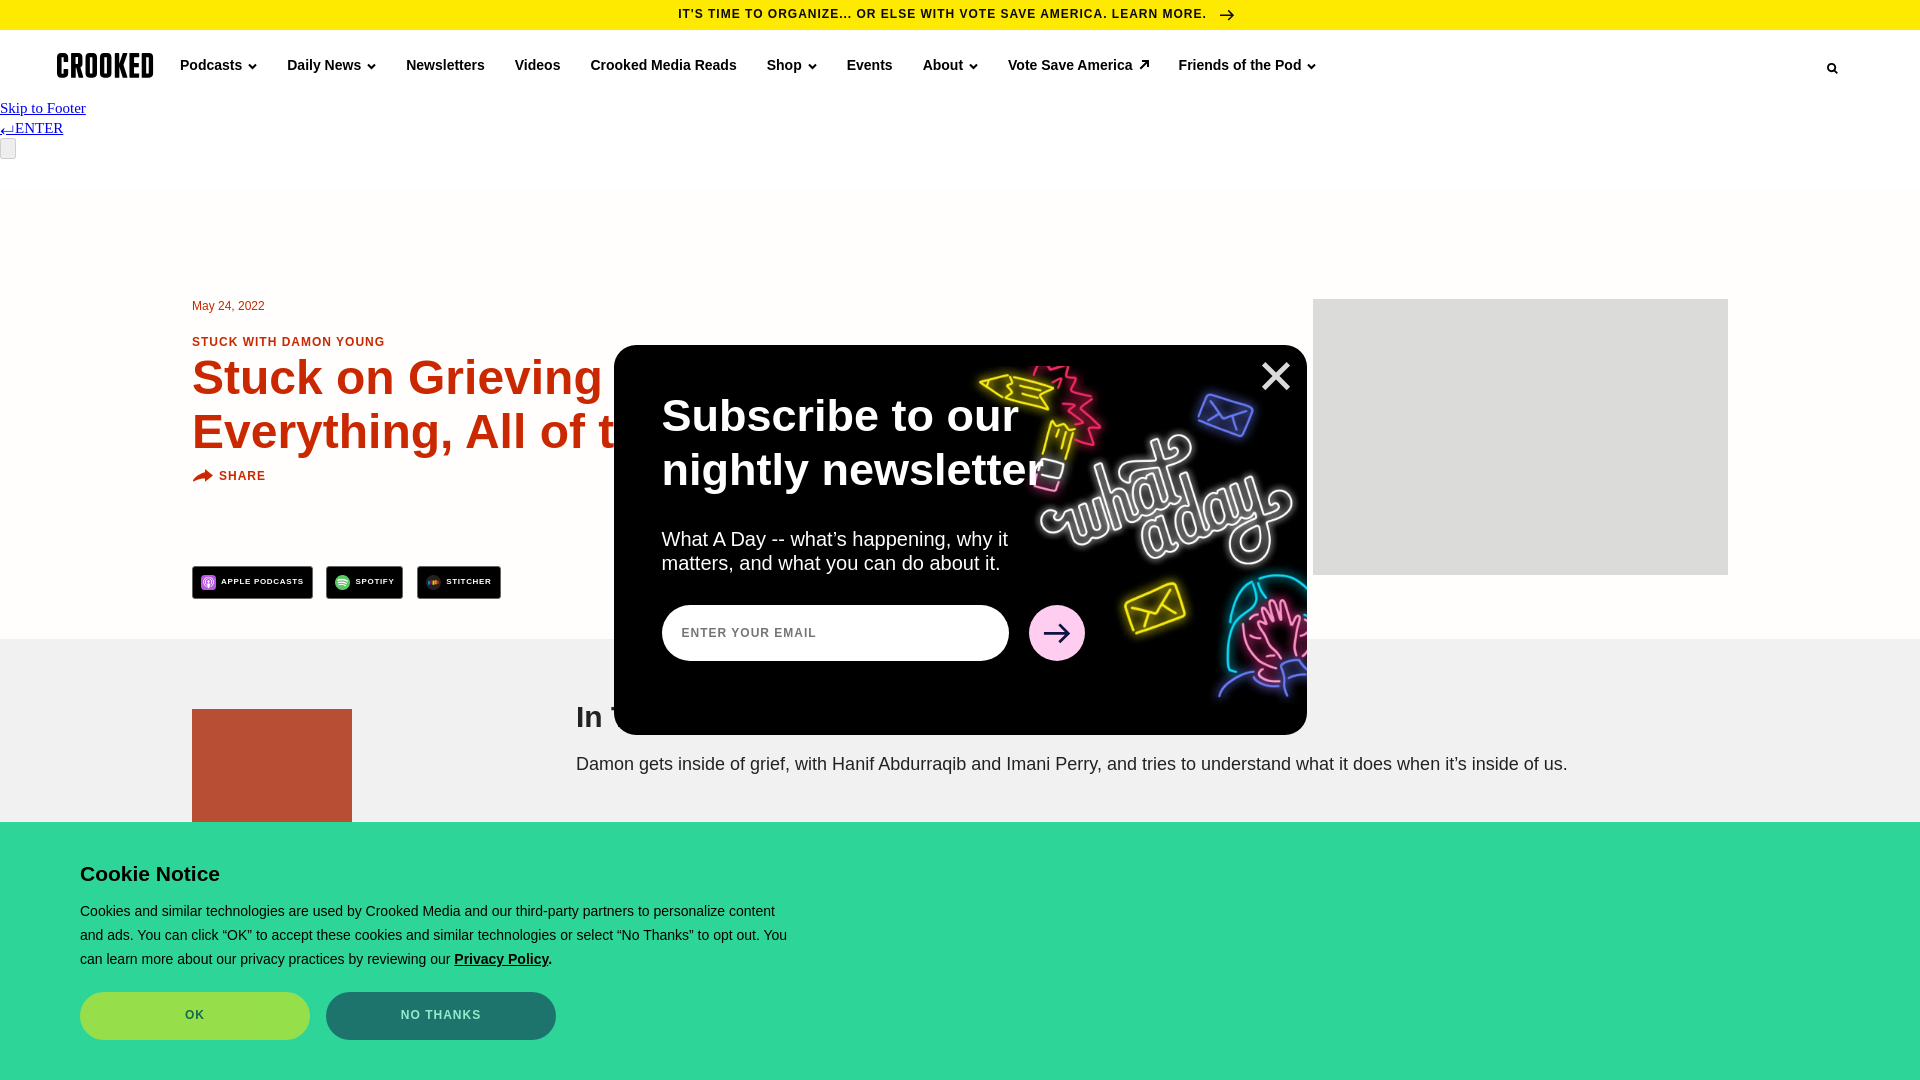 The height and width of the screenshot is (1080, 1920). I want to click on Shop, so click(792, 64).